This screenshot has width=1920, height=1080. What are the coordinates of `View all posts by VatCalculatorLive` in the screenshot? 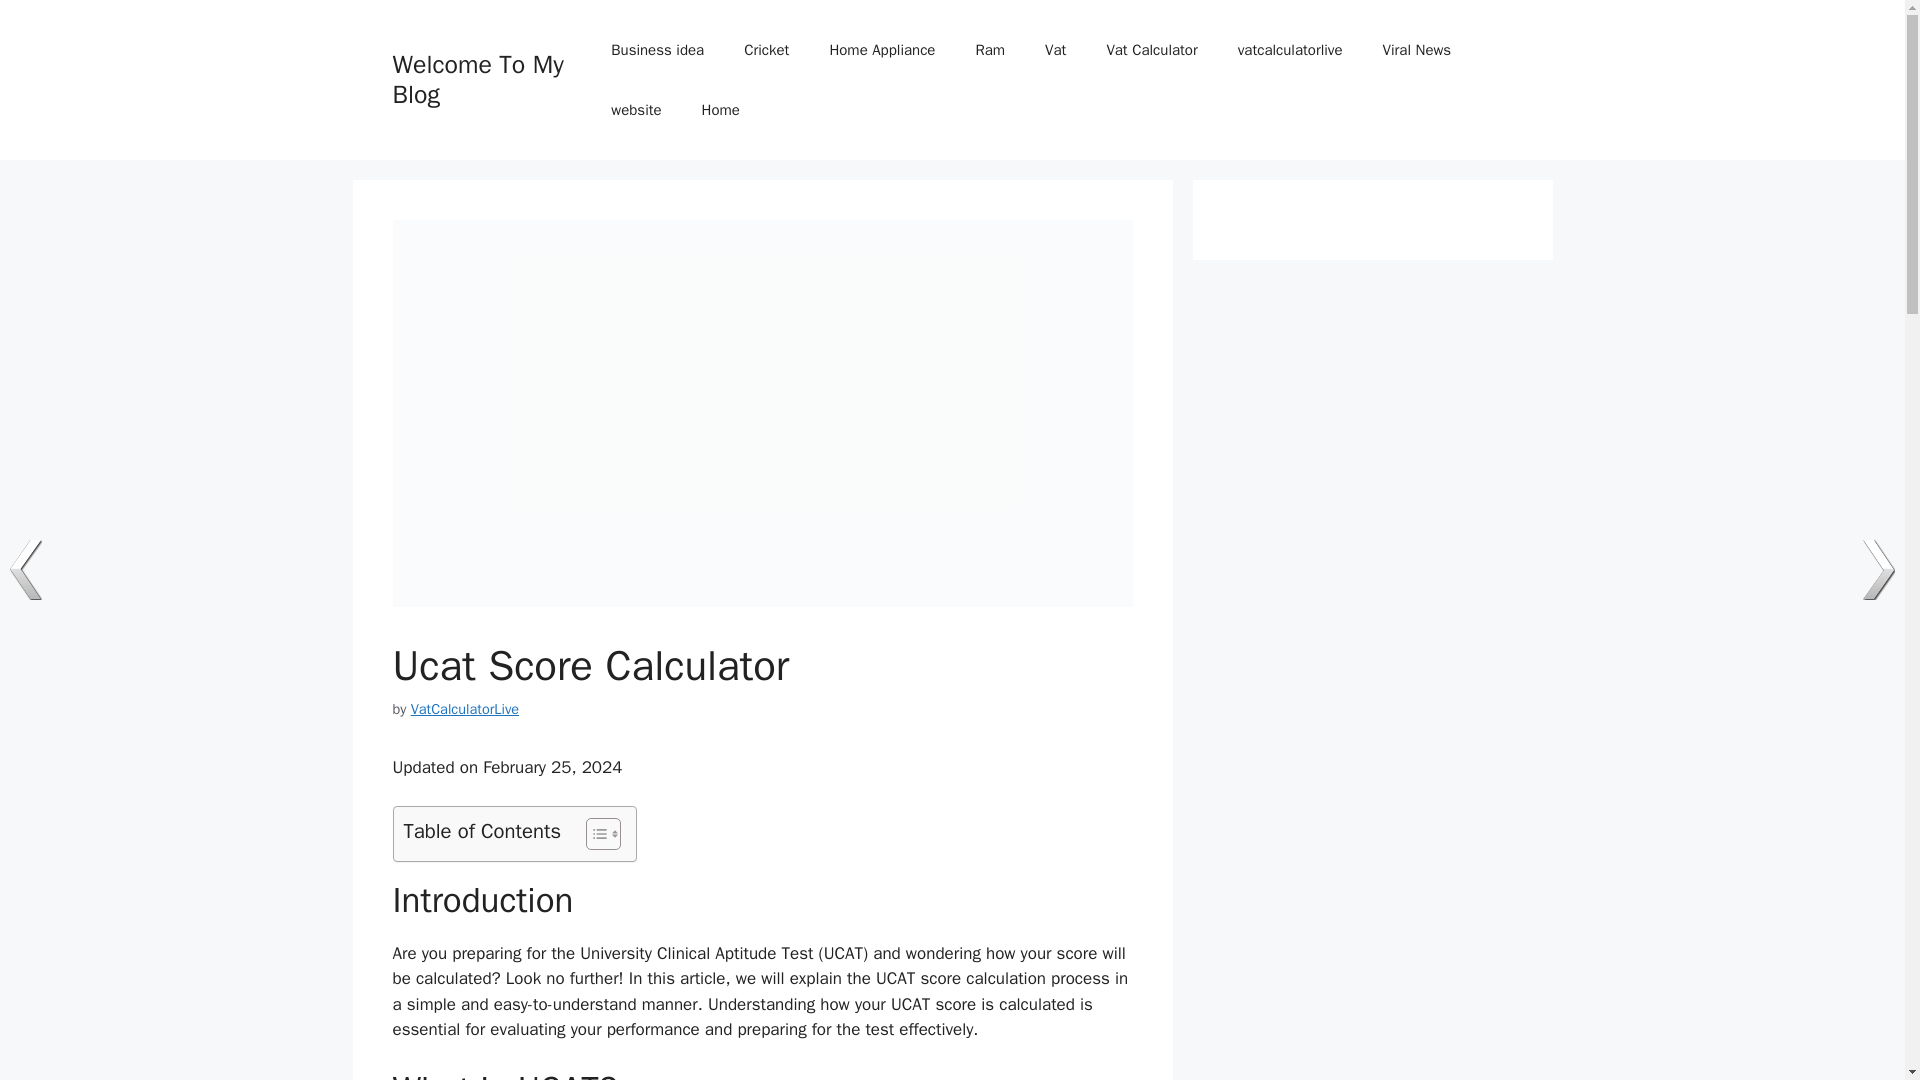 It's located at (464, 708).